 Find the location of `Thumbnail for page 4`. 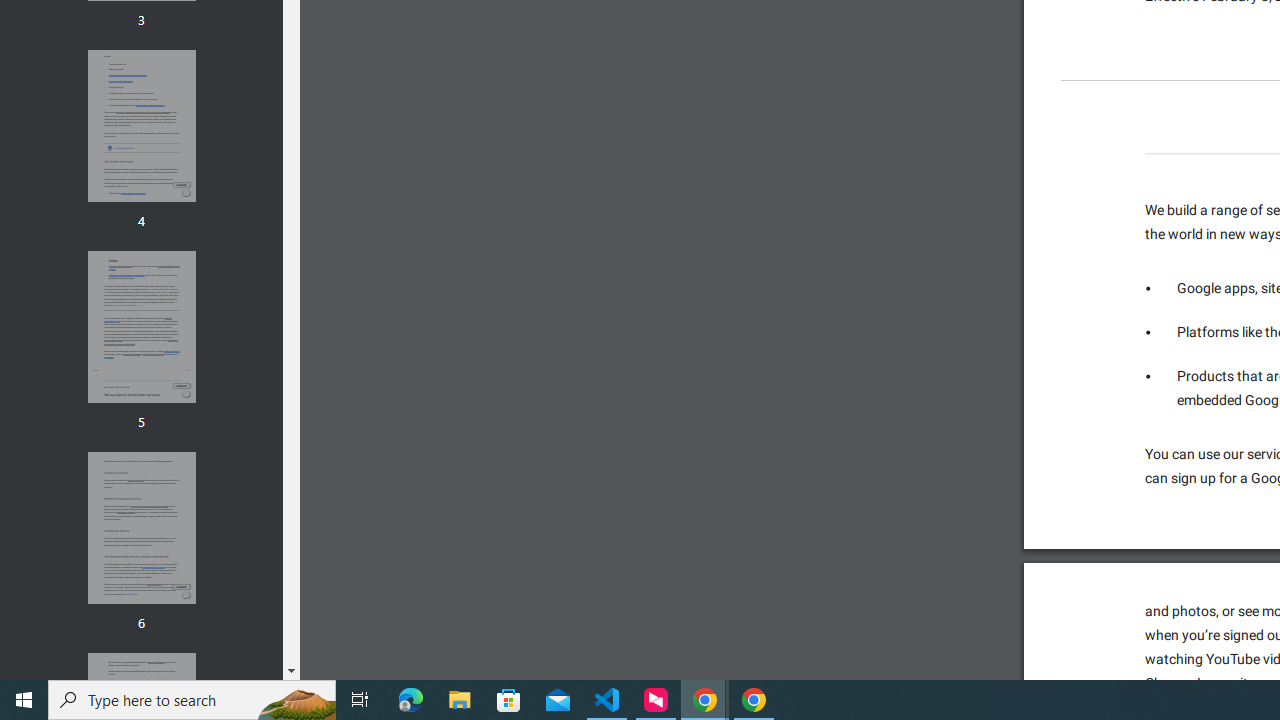

Thumbnail for page 4 is located at coordinates (141, 126).